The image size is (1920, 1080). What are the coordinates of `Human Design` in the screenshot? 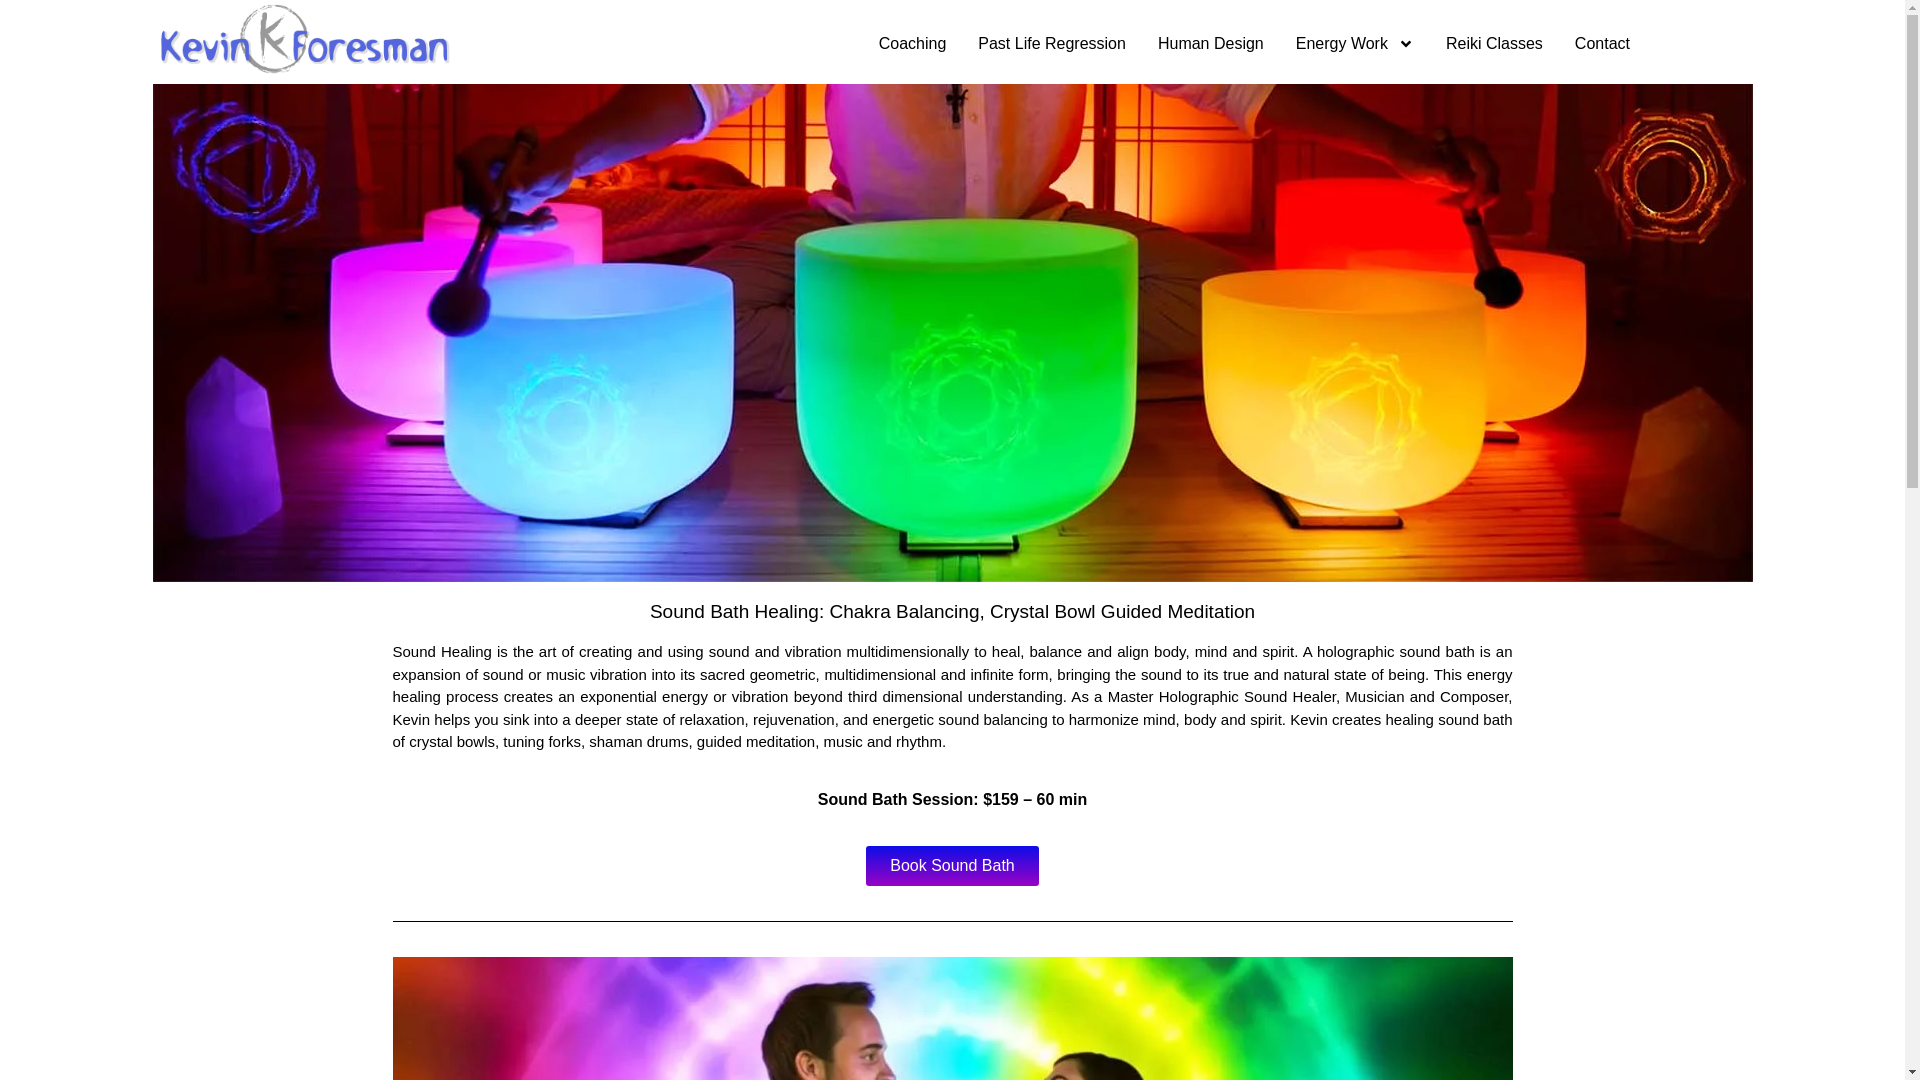 It's located at (1211, 43).